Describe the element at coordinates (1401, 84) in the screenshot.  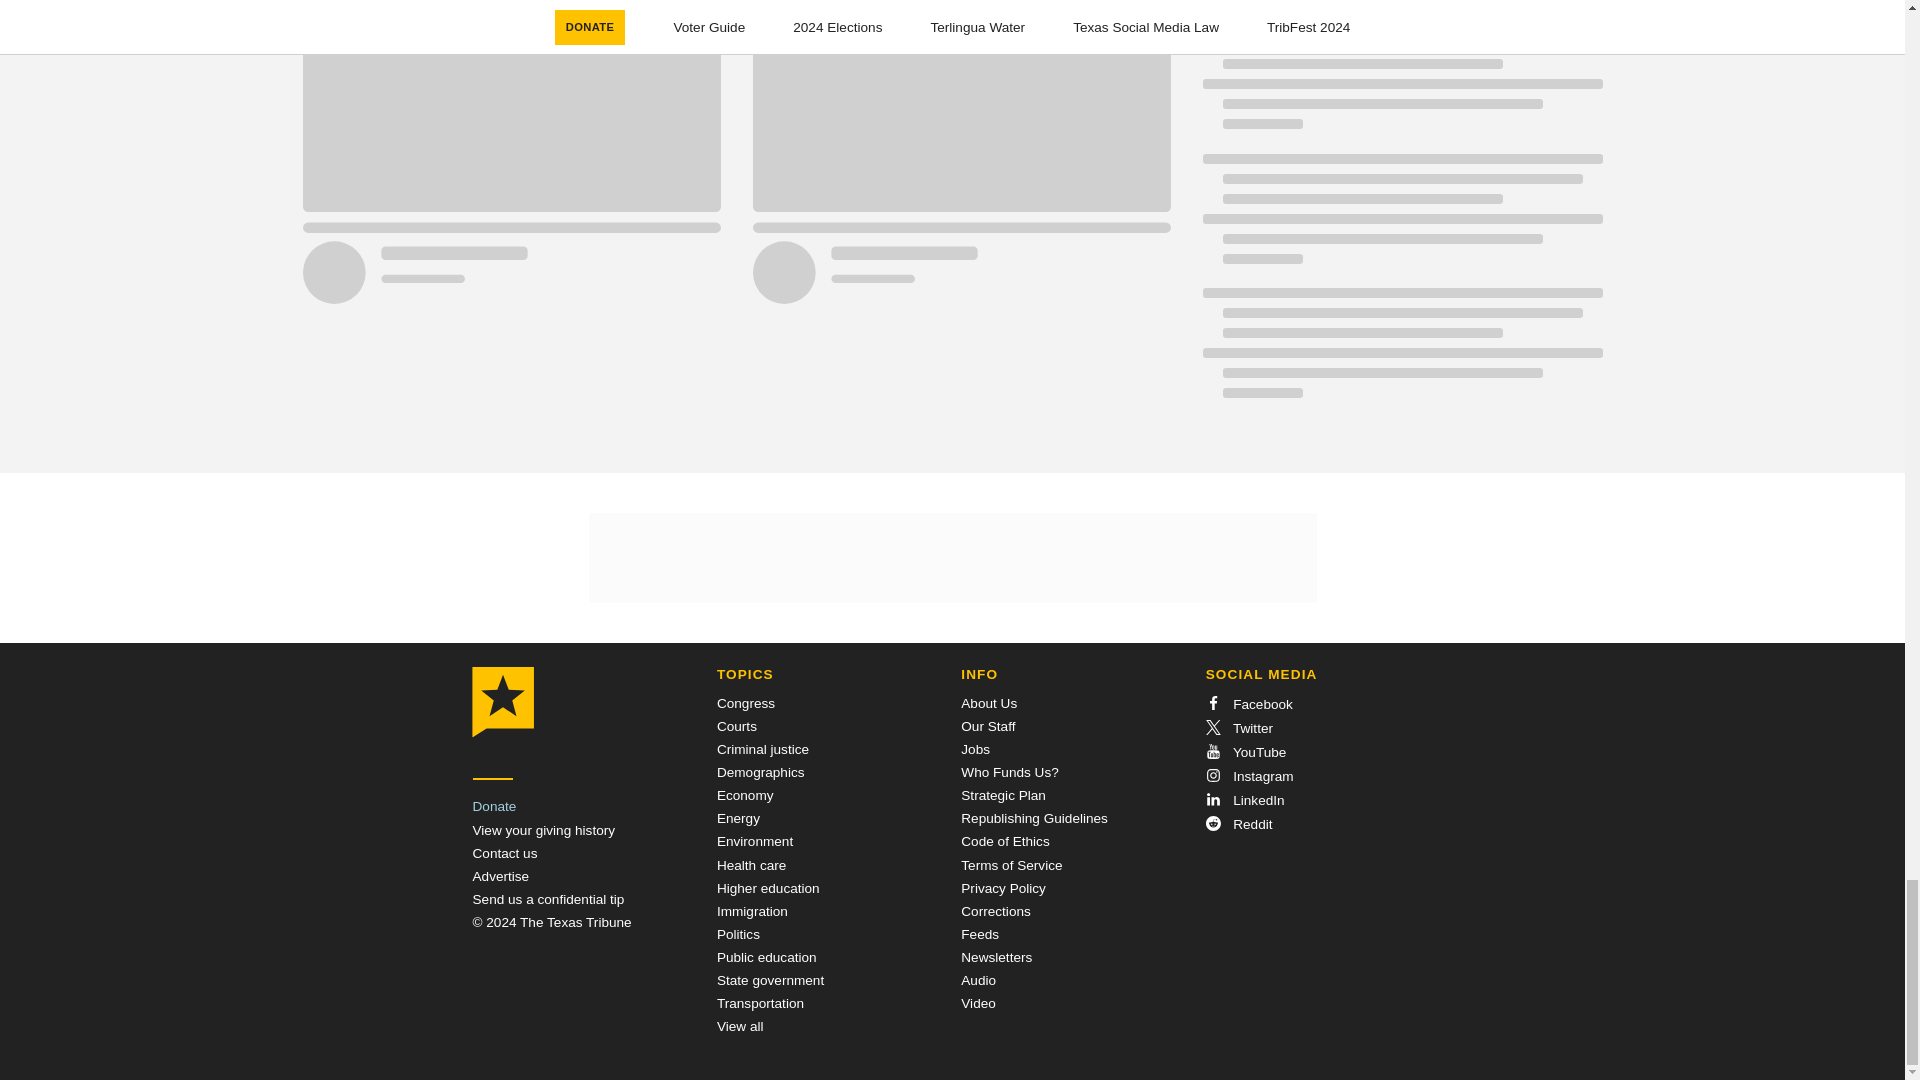
I see `Loading indicator` at that location.